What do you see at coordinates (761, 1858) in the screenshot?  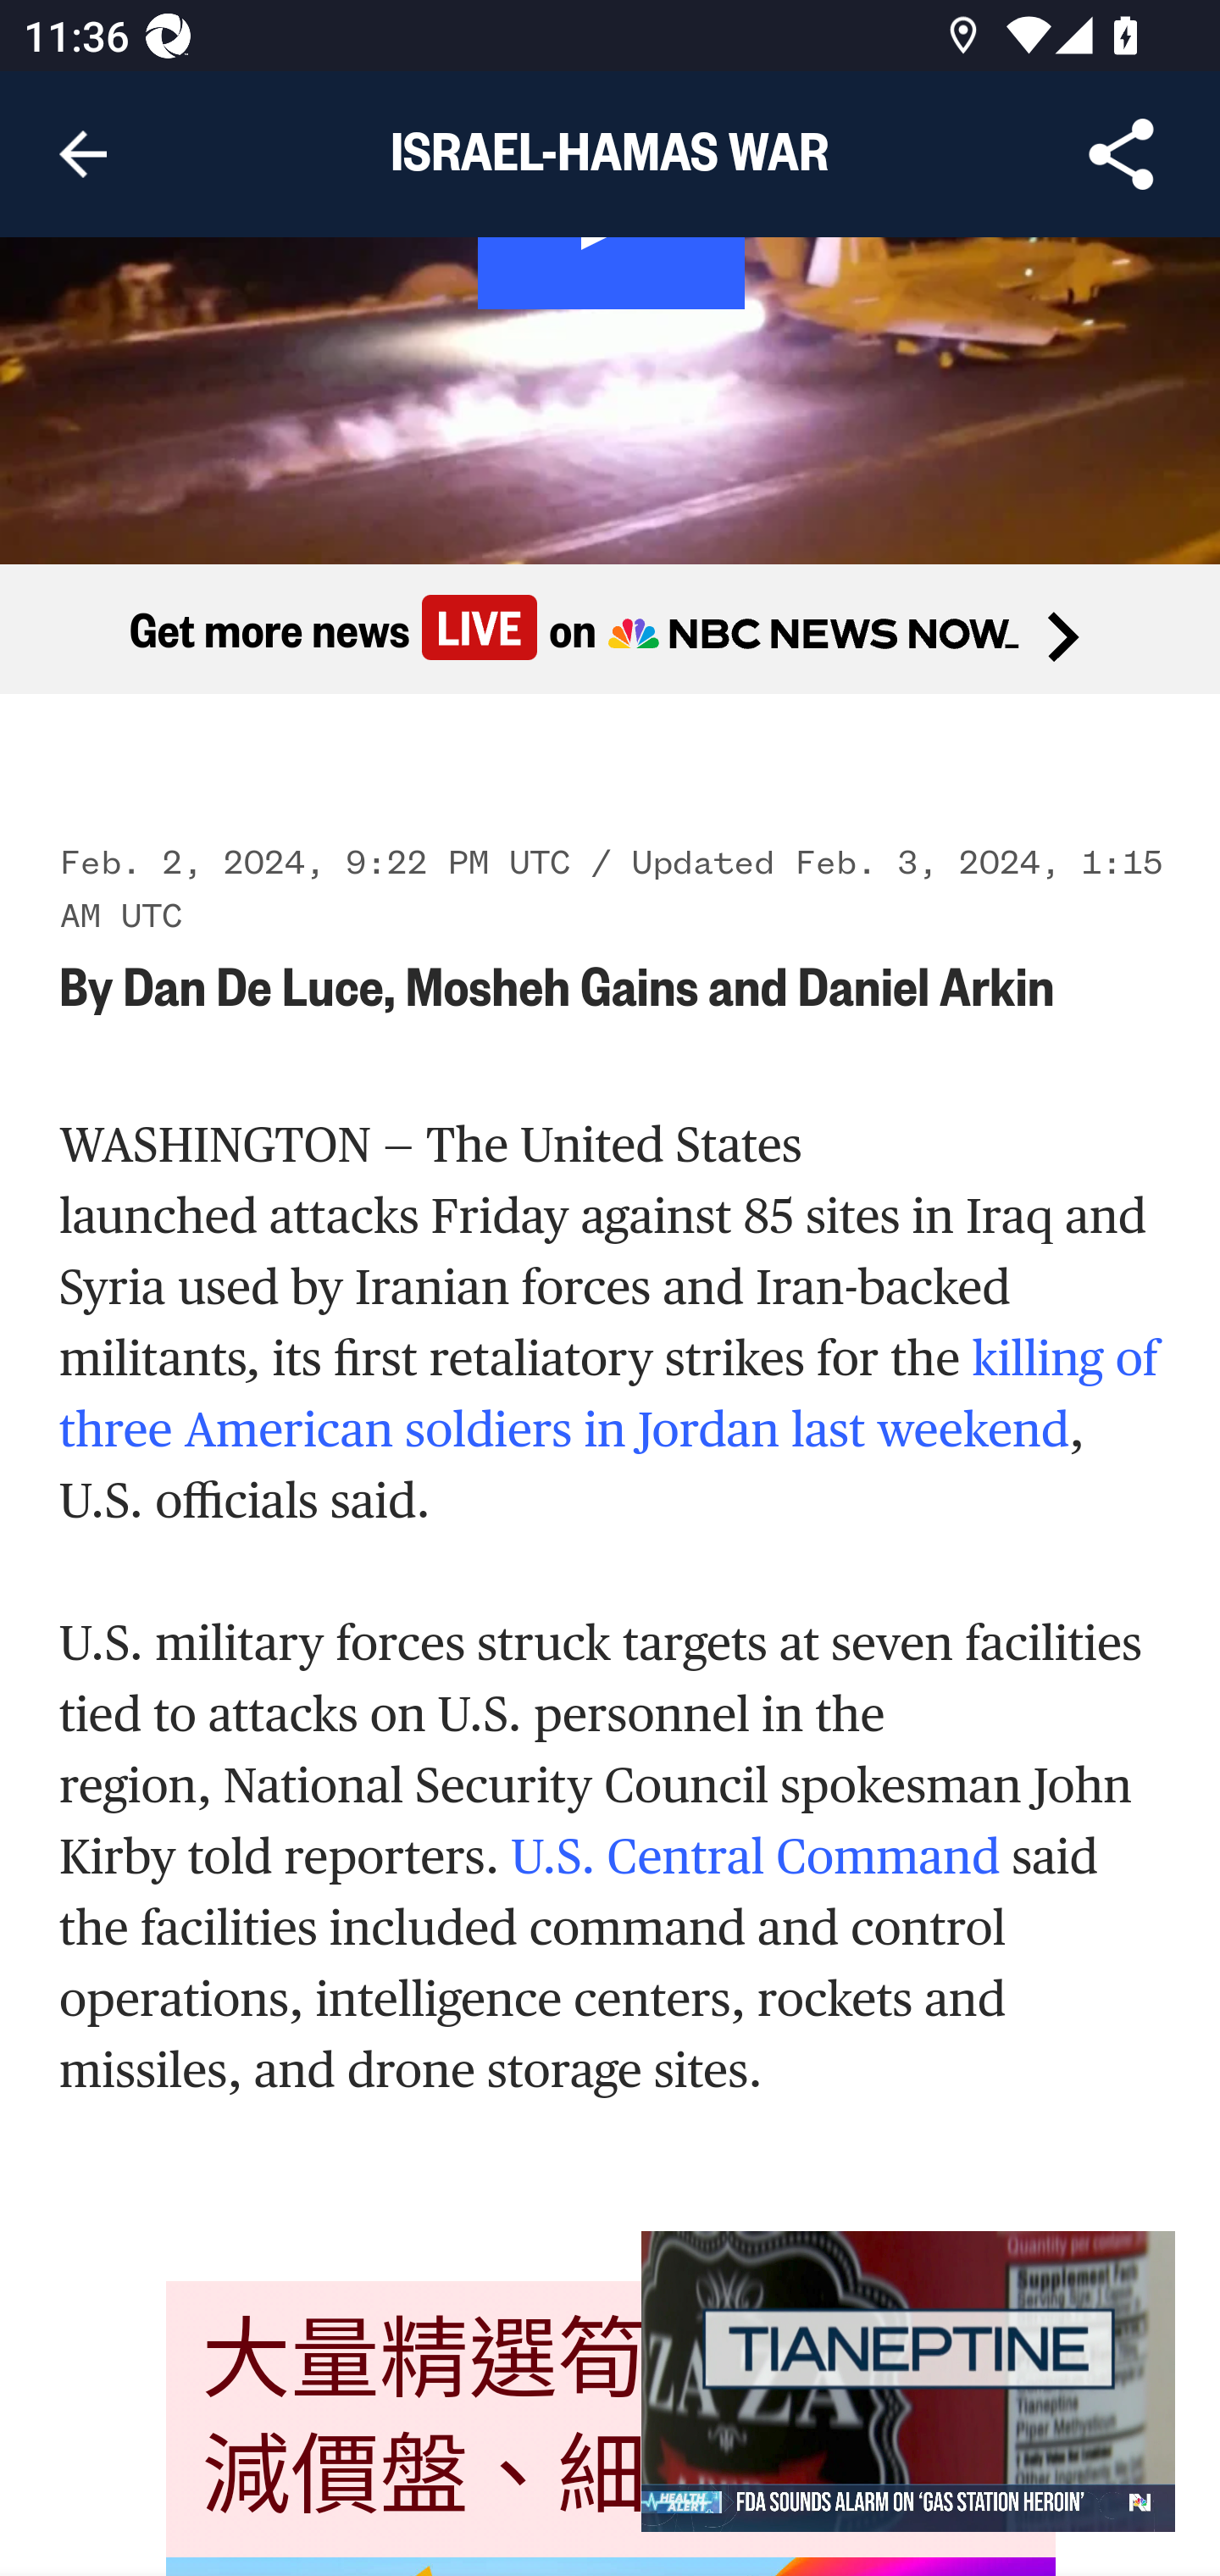 I see `U.S. Central Command ` at bounding box center [761, 1858].